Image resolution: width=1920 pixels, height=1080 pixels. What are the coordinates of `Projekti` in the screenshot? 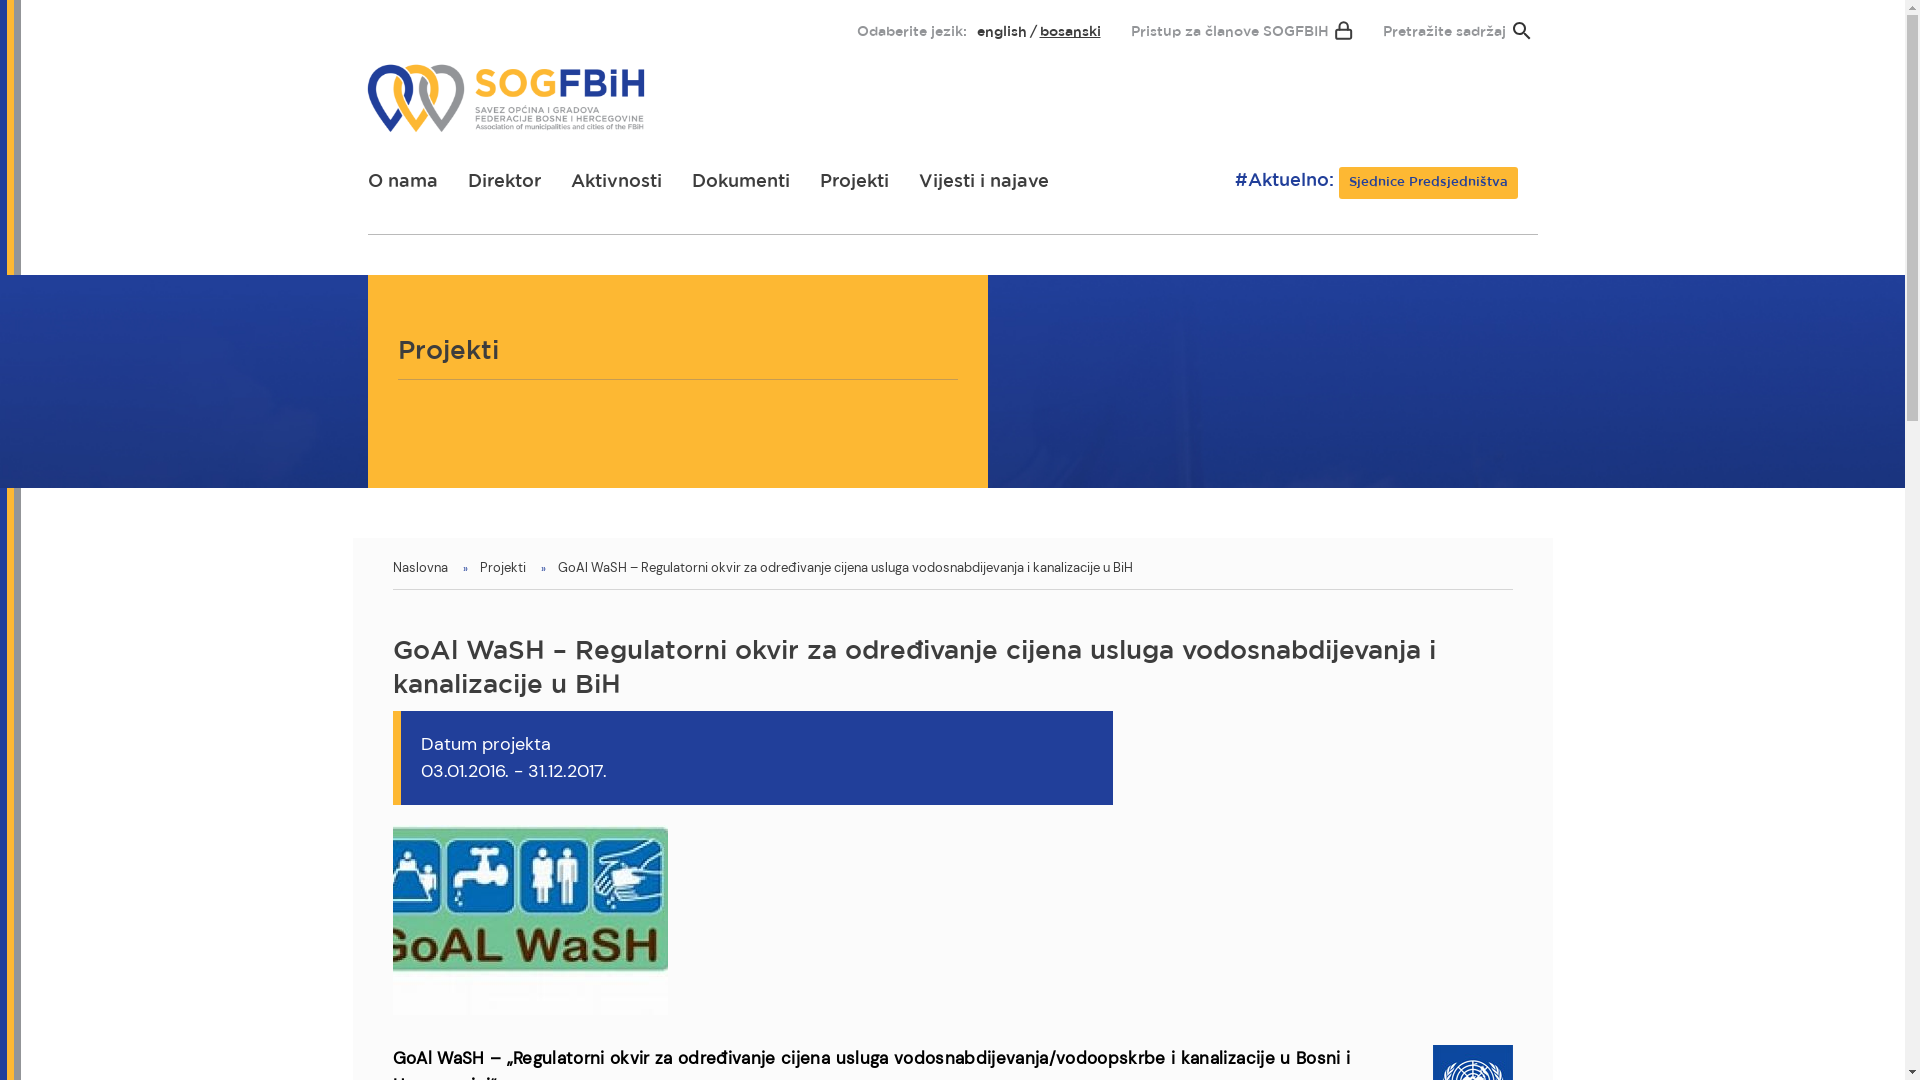 It's located at (503, 568).